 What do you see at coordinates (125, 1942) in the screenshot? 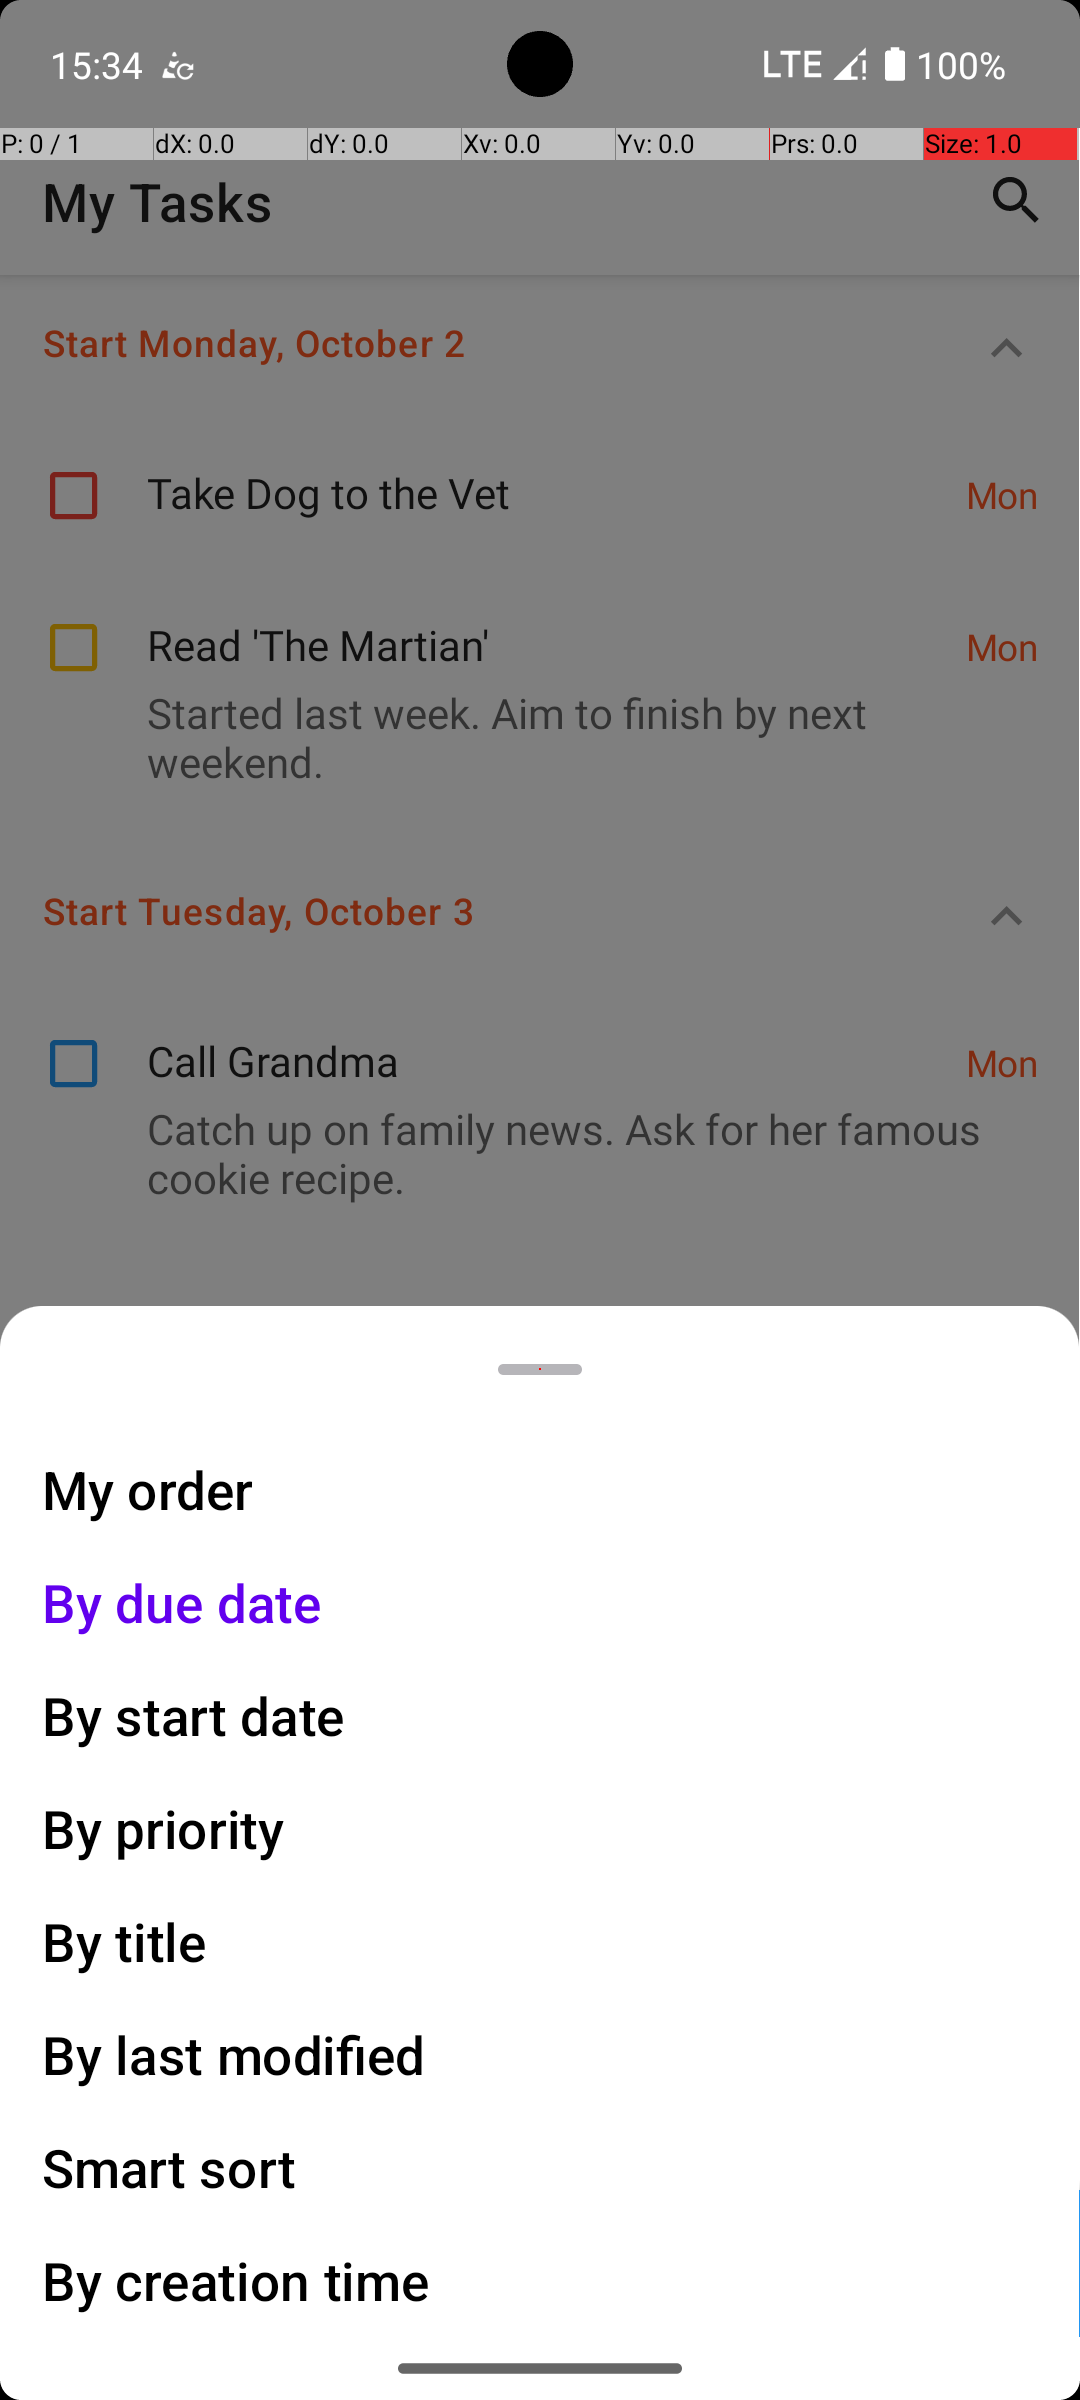
I see `By title` at bounding box center [125, 1942].